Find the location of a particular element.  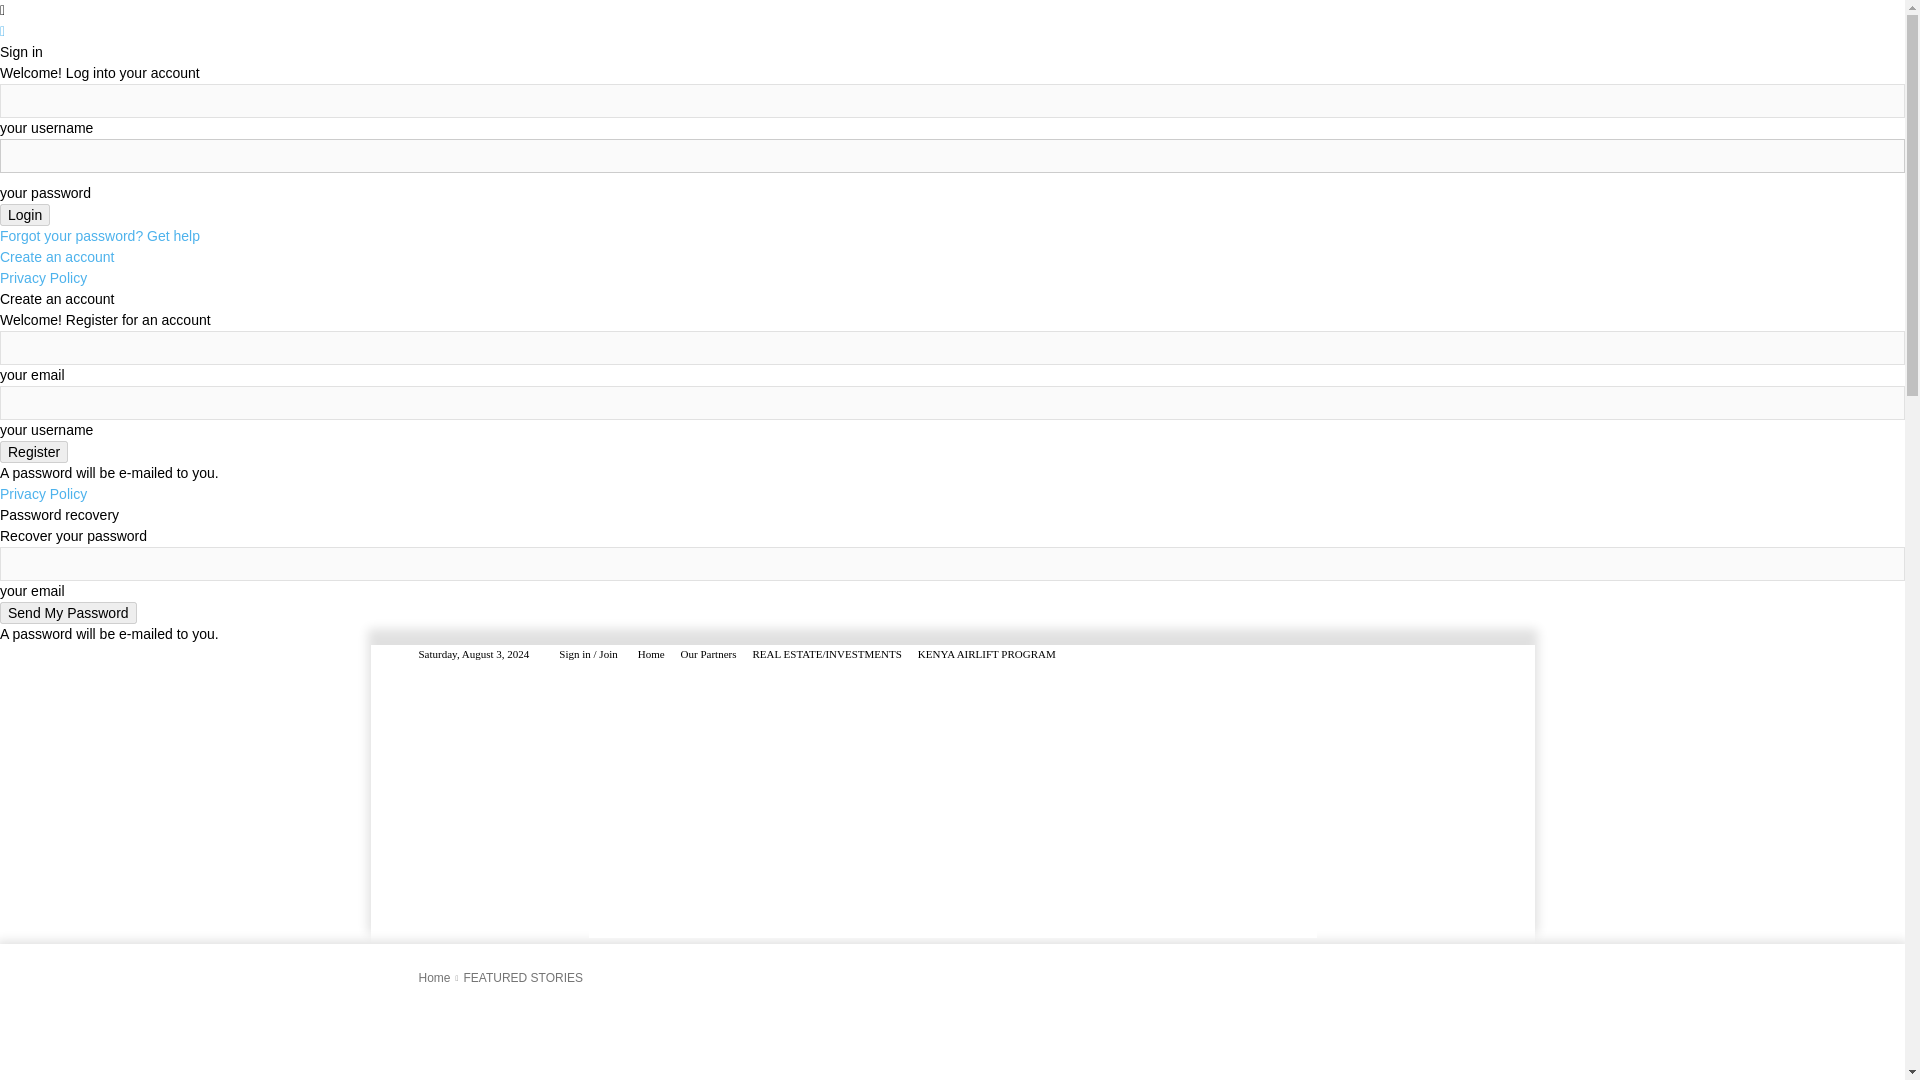

Send My Password is located at coordinates (68, 612).